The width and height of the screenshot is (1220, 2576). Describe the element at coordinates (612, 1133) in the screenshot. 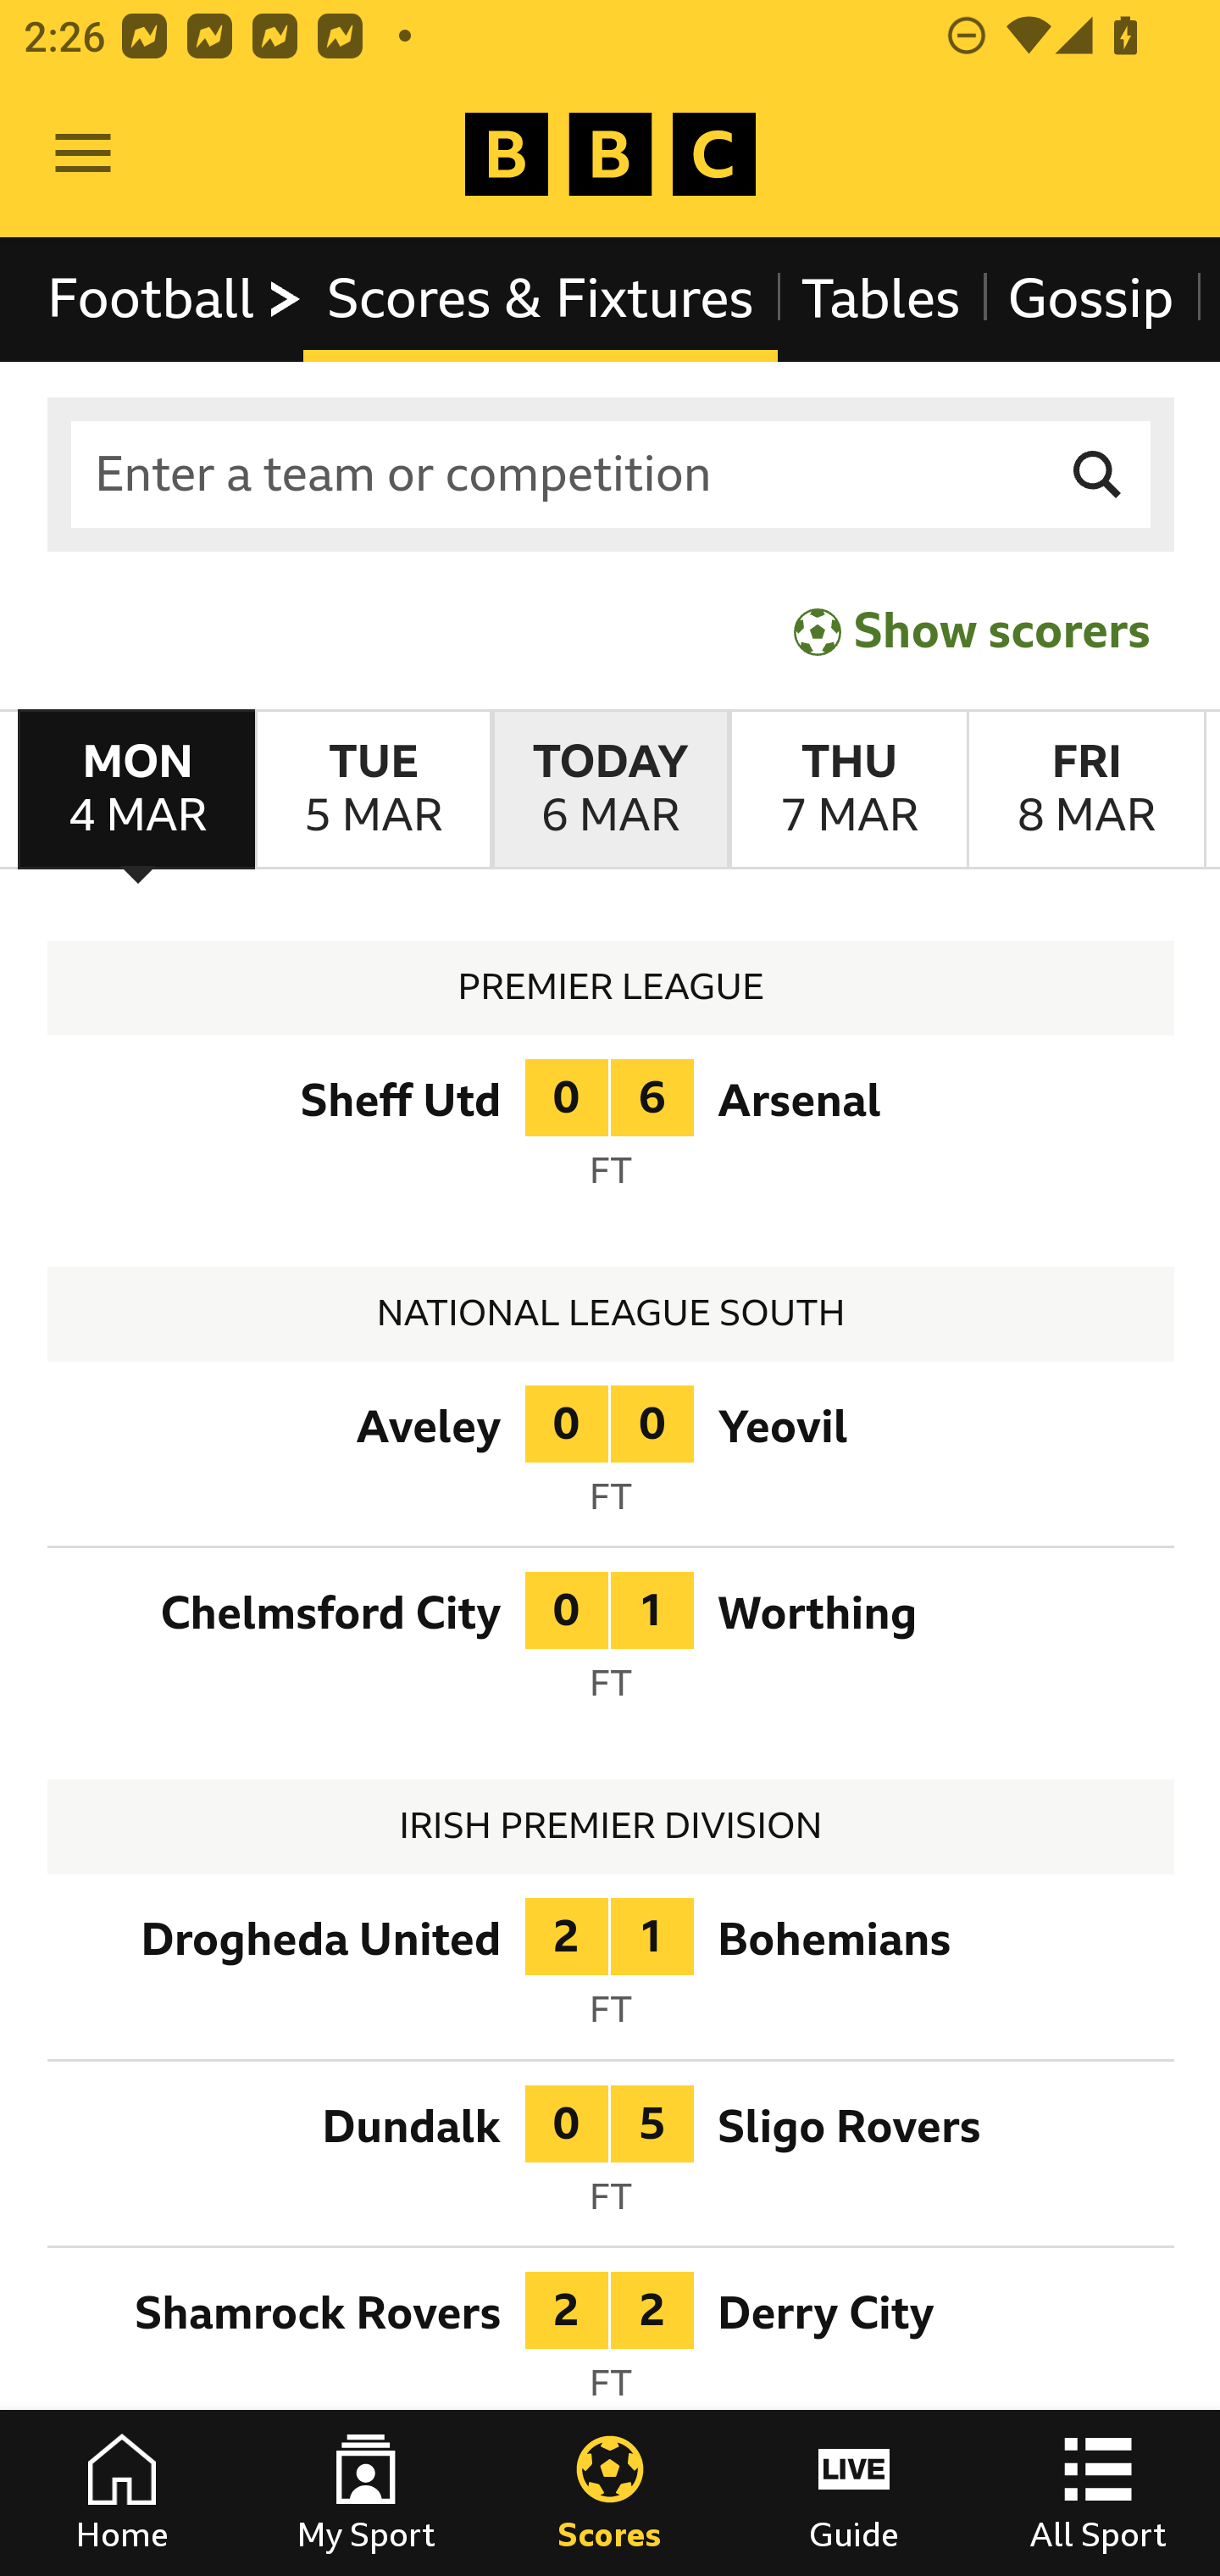

I see `68399653 Sheffield United 0 Arsenal 6 Full Time` at that location.